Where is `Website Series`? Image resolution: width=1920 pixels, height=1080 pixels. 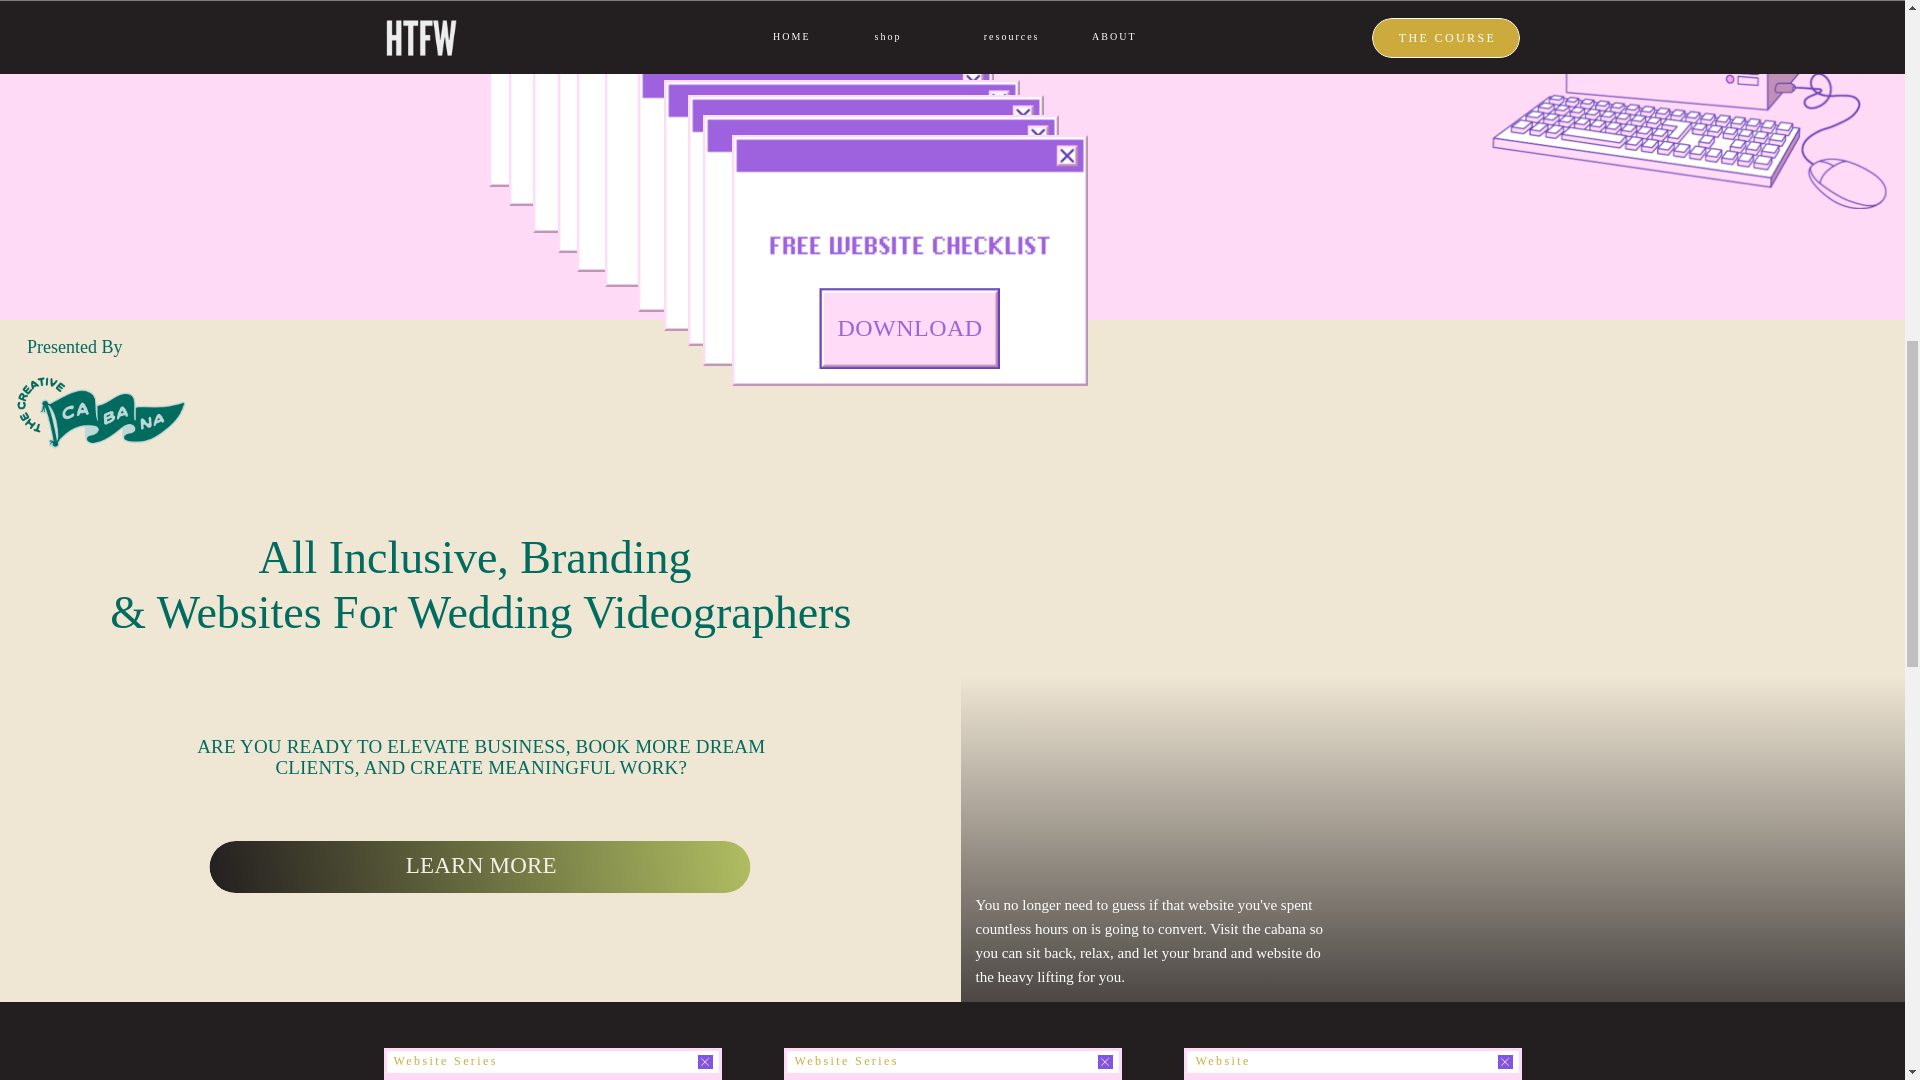
Website Series is located at coordinates (846, 1061).